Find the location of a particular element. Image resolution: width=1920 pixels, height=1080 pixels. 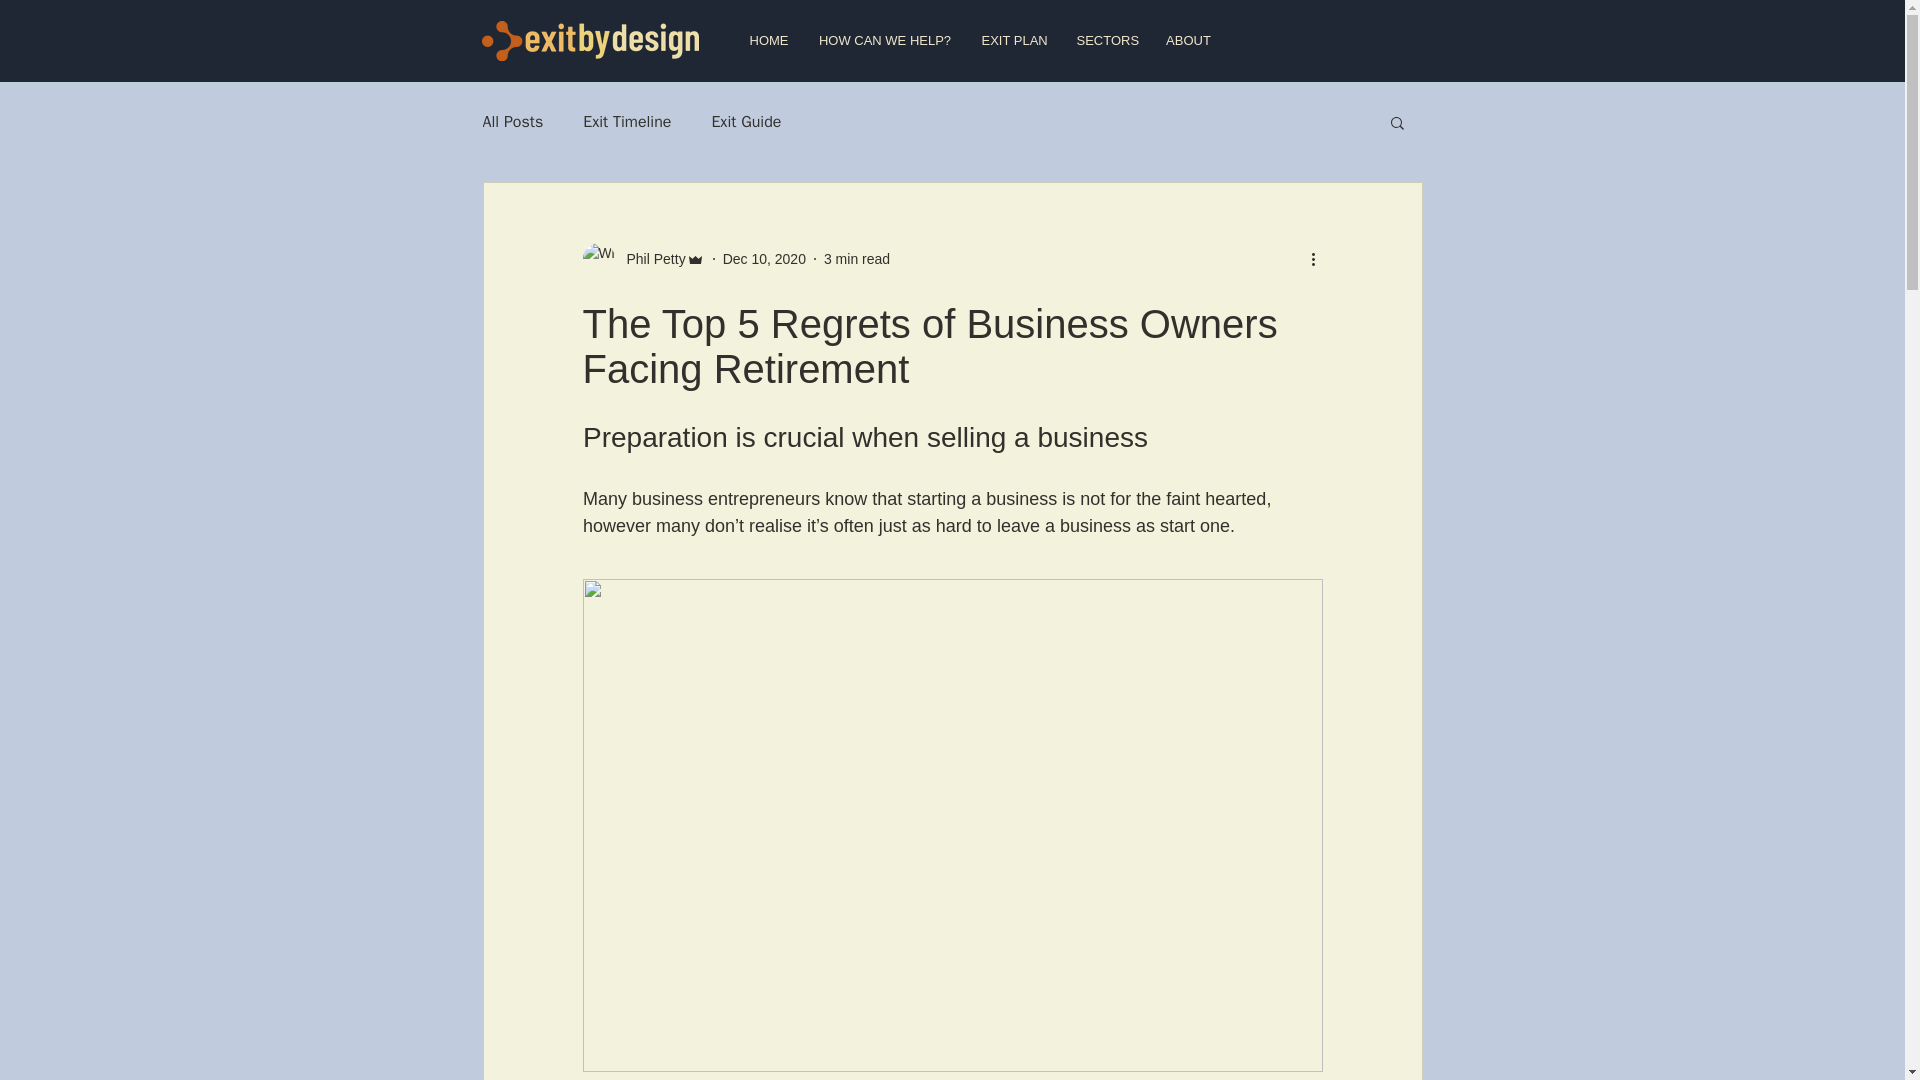

3 min read is located at coordinates (856, 257).